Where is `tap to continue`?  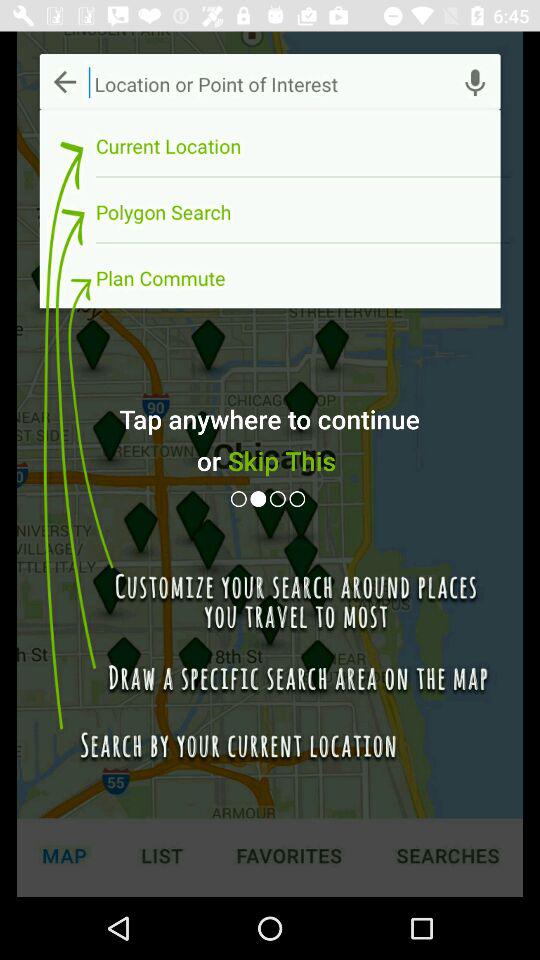 tap to continue is located at coordinates (280, 498).